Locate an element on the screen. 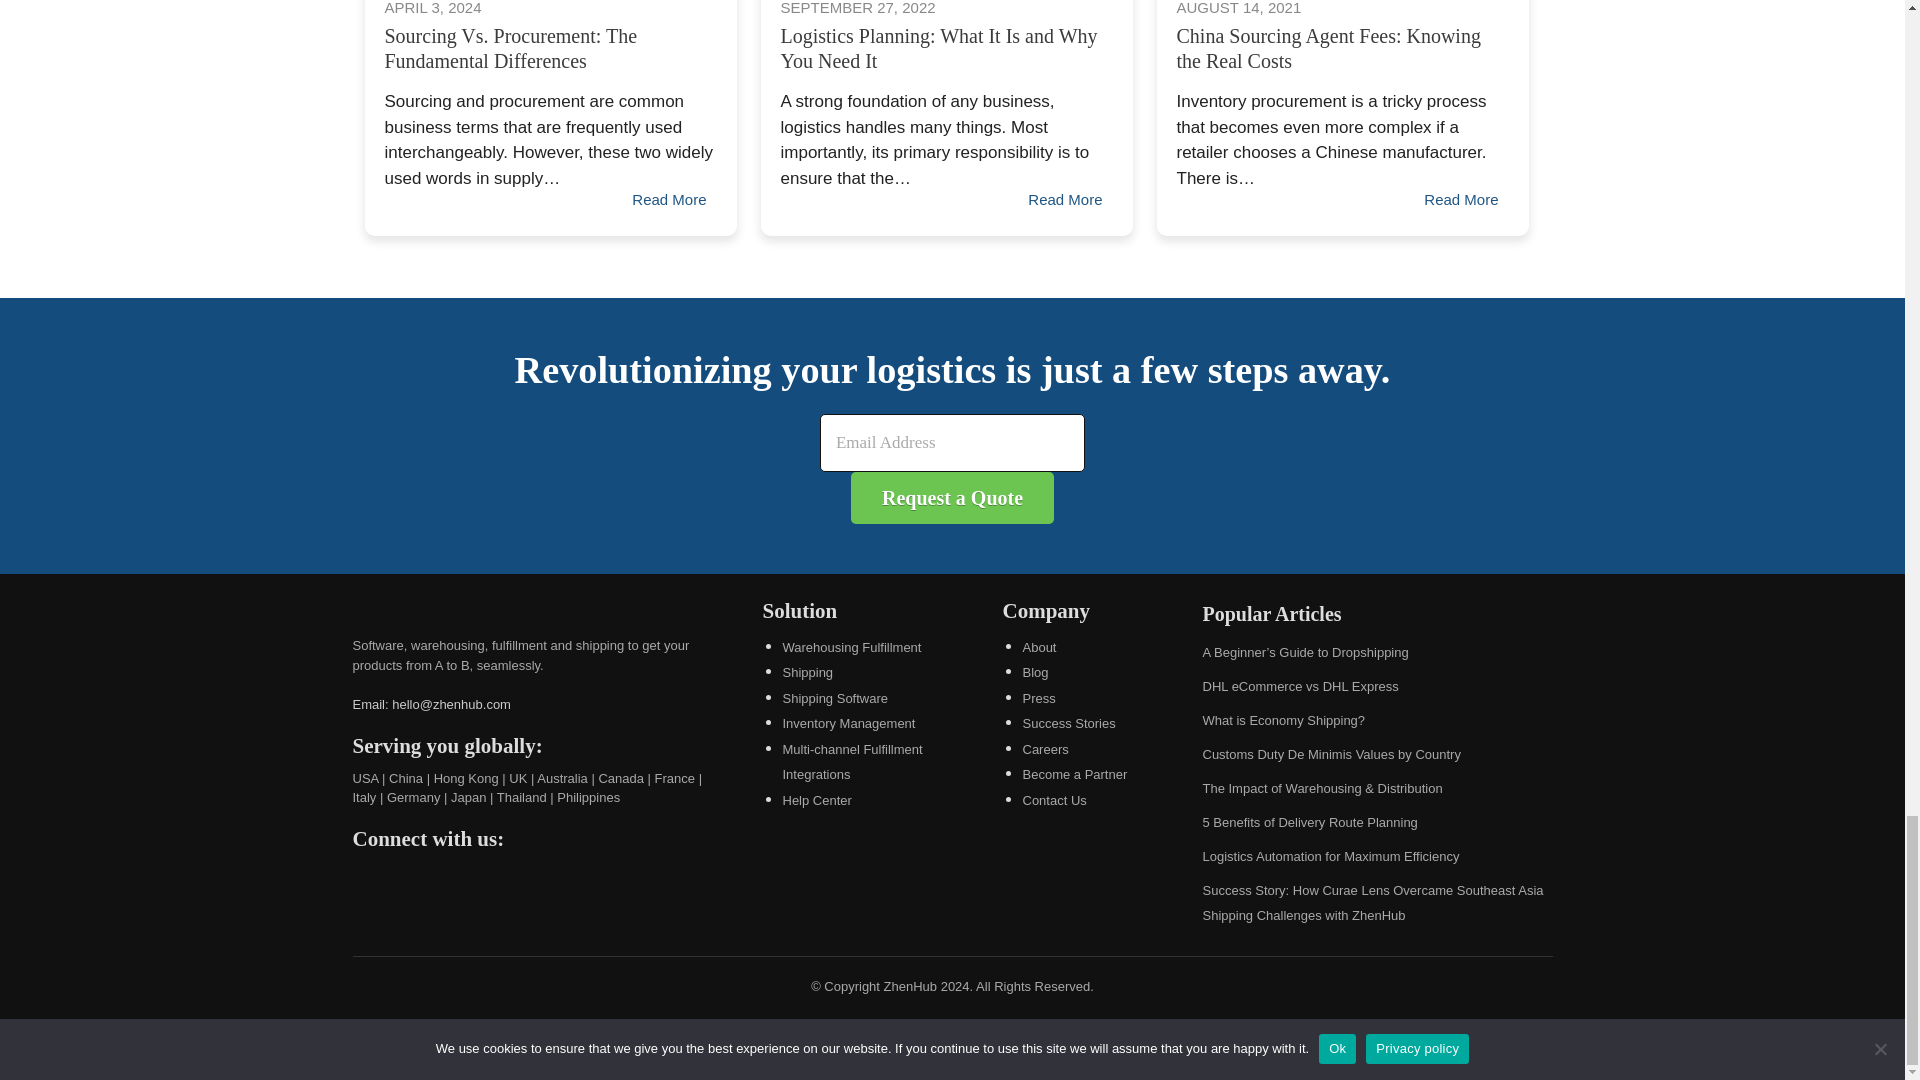  Request a Quote is located at coordinates (952, 497).